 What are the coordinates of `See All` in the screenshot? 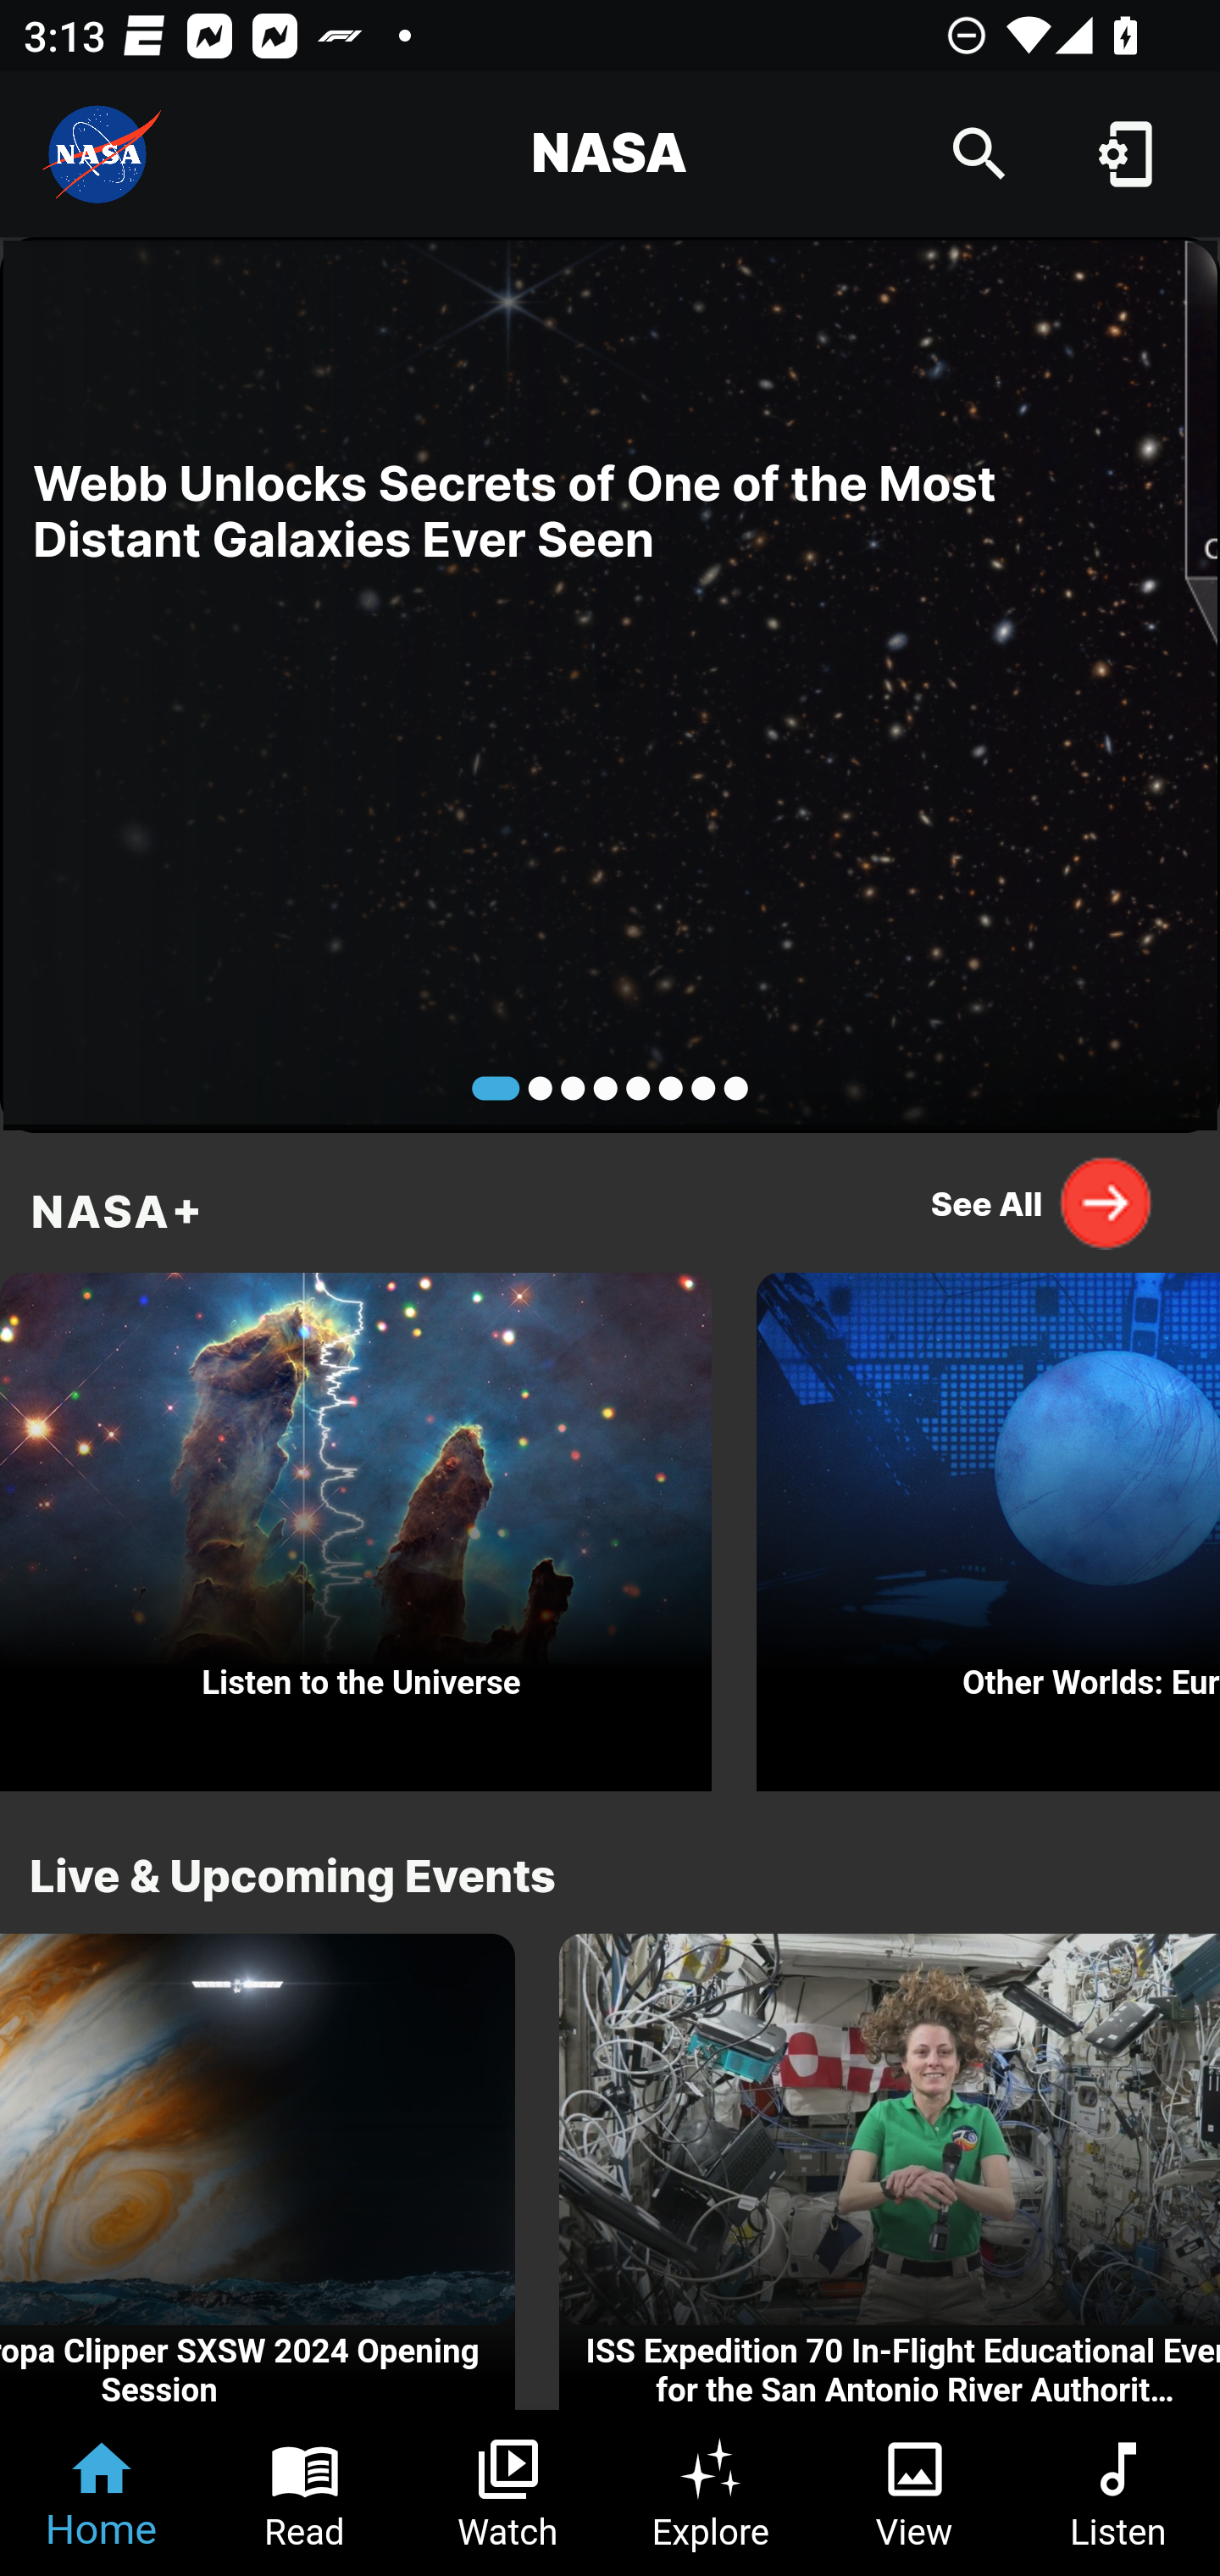 It's located at (1042, 1202).